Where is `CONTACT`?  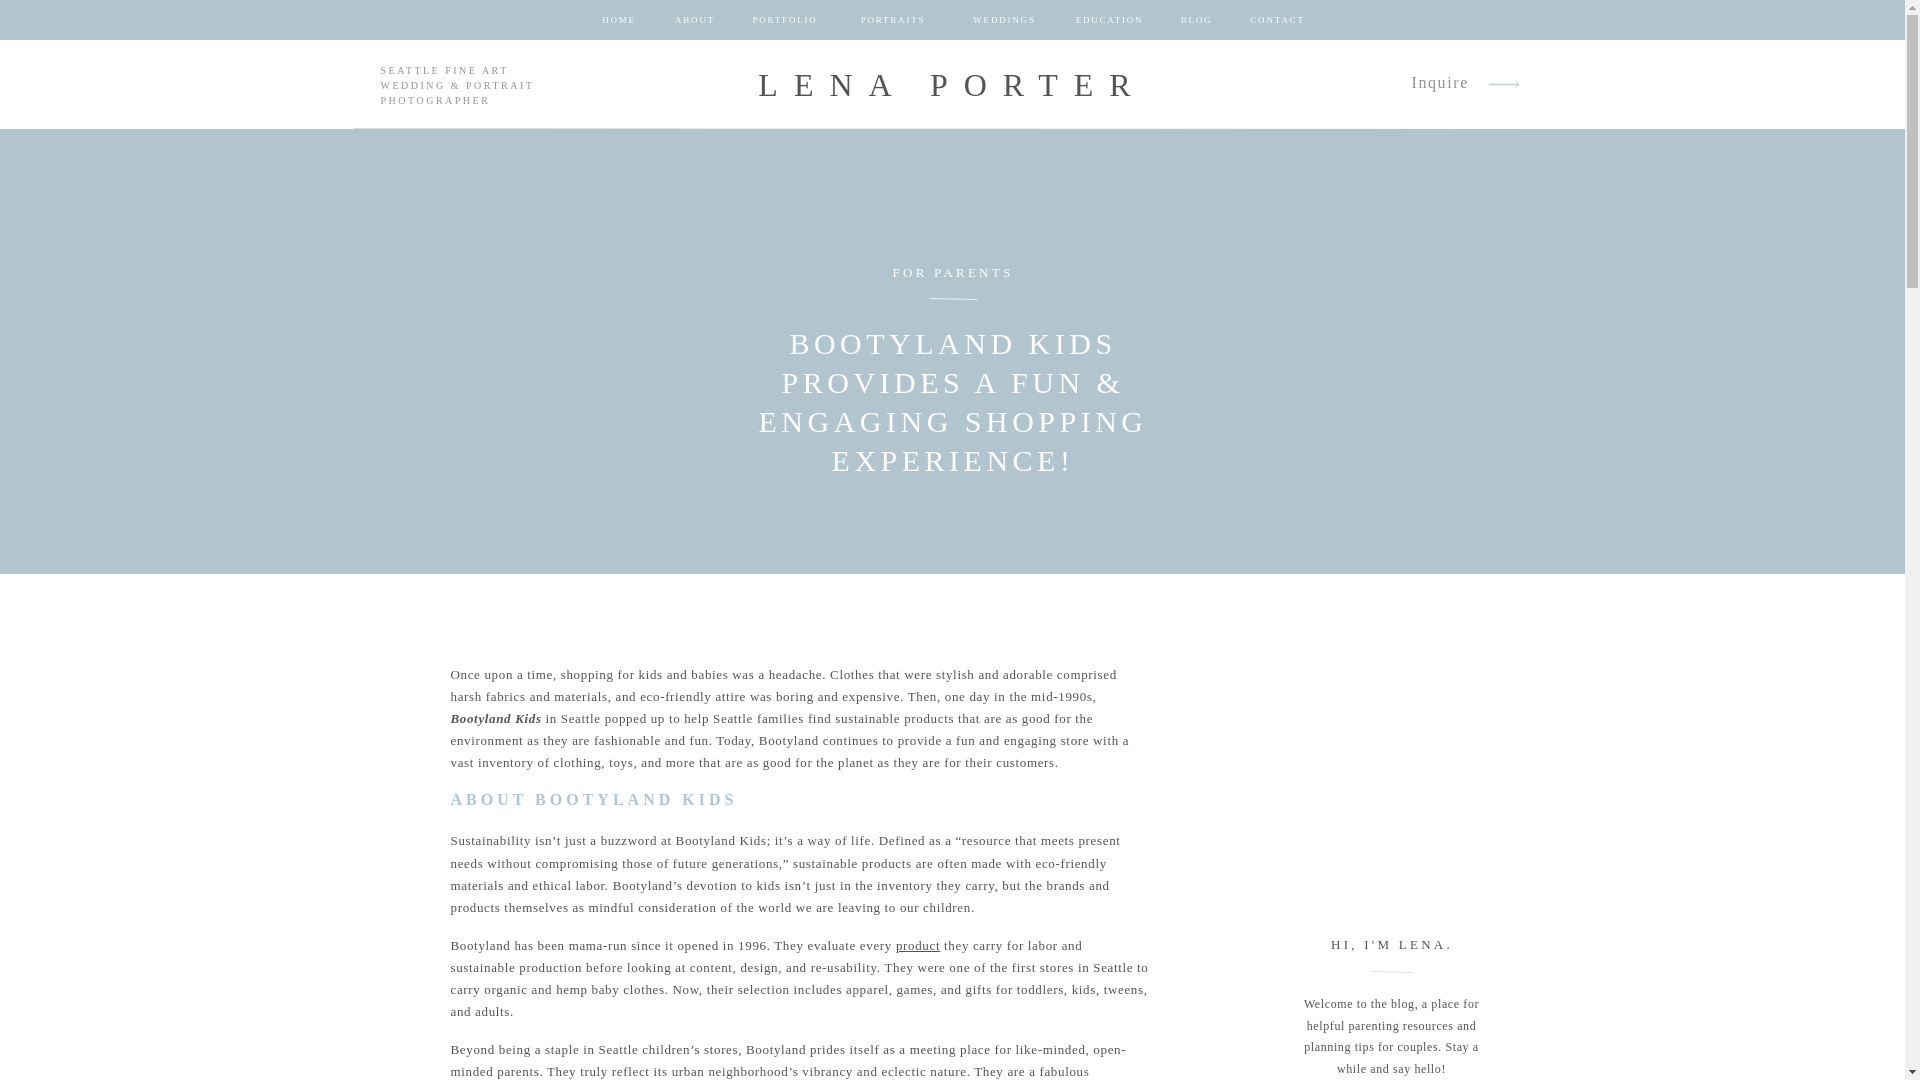 CONTACT is located at coordinates (1277, 20).